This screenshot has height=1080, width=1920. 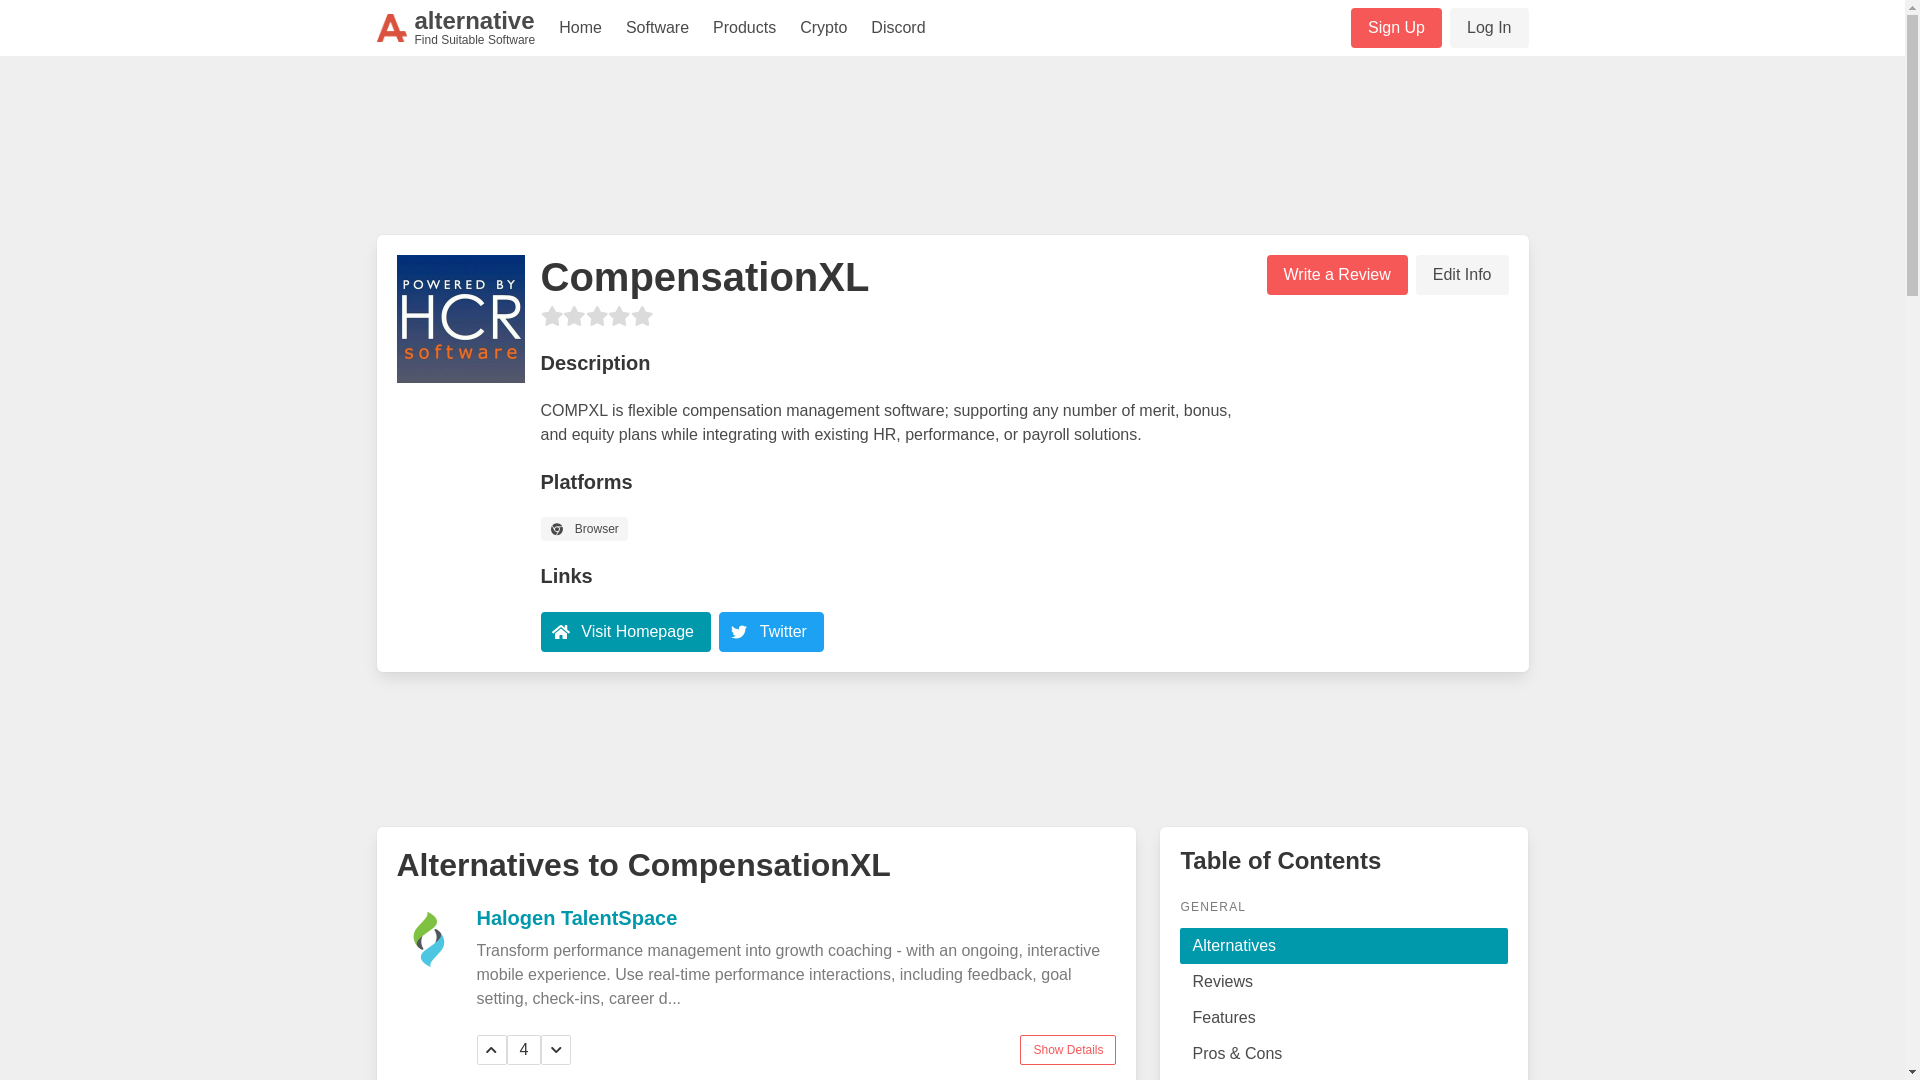 I want to click on Visit Homepage, so click(x=624, y=632).